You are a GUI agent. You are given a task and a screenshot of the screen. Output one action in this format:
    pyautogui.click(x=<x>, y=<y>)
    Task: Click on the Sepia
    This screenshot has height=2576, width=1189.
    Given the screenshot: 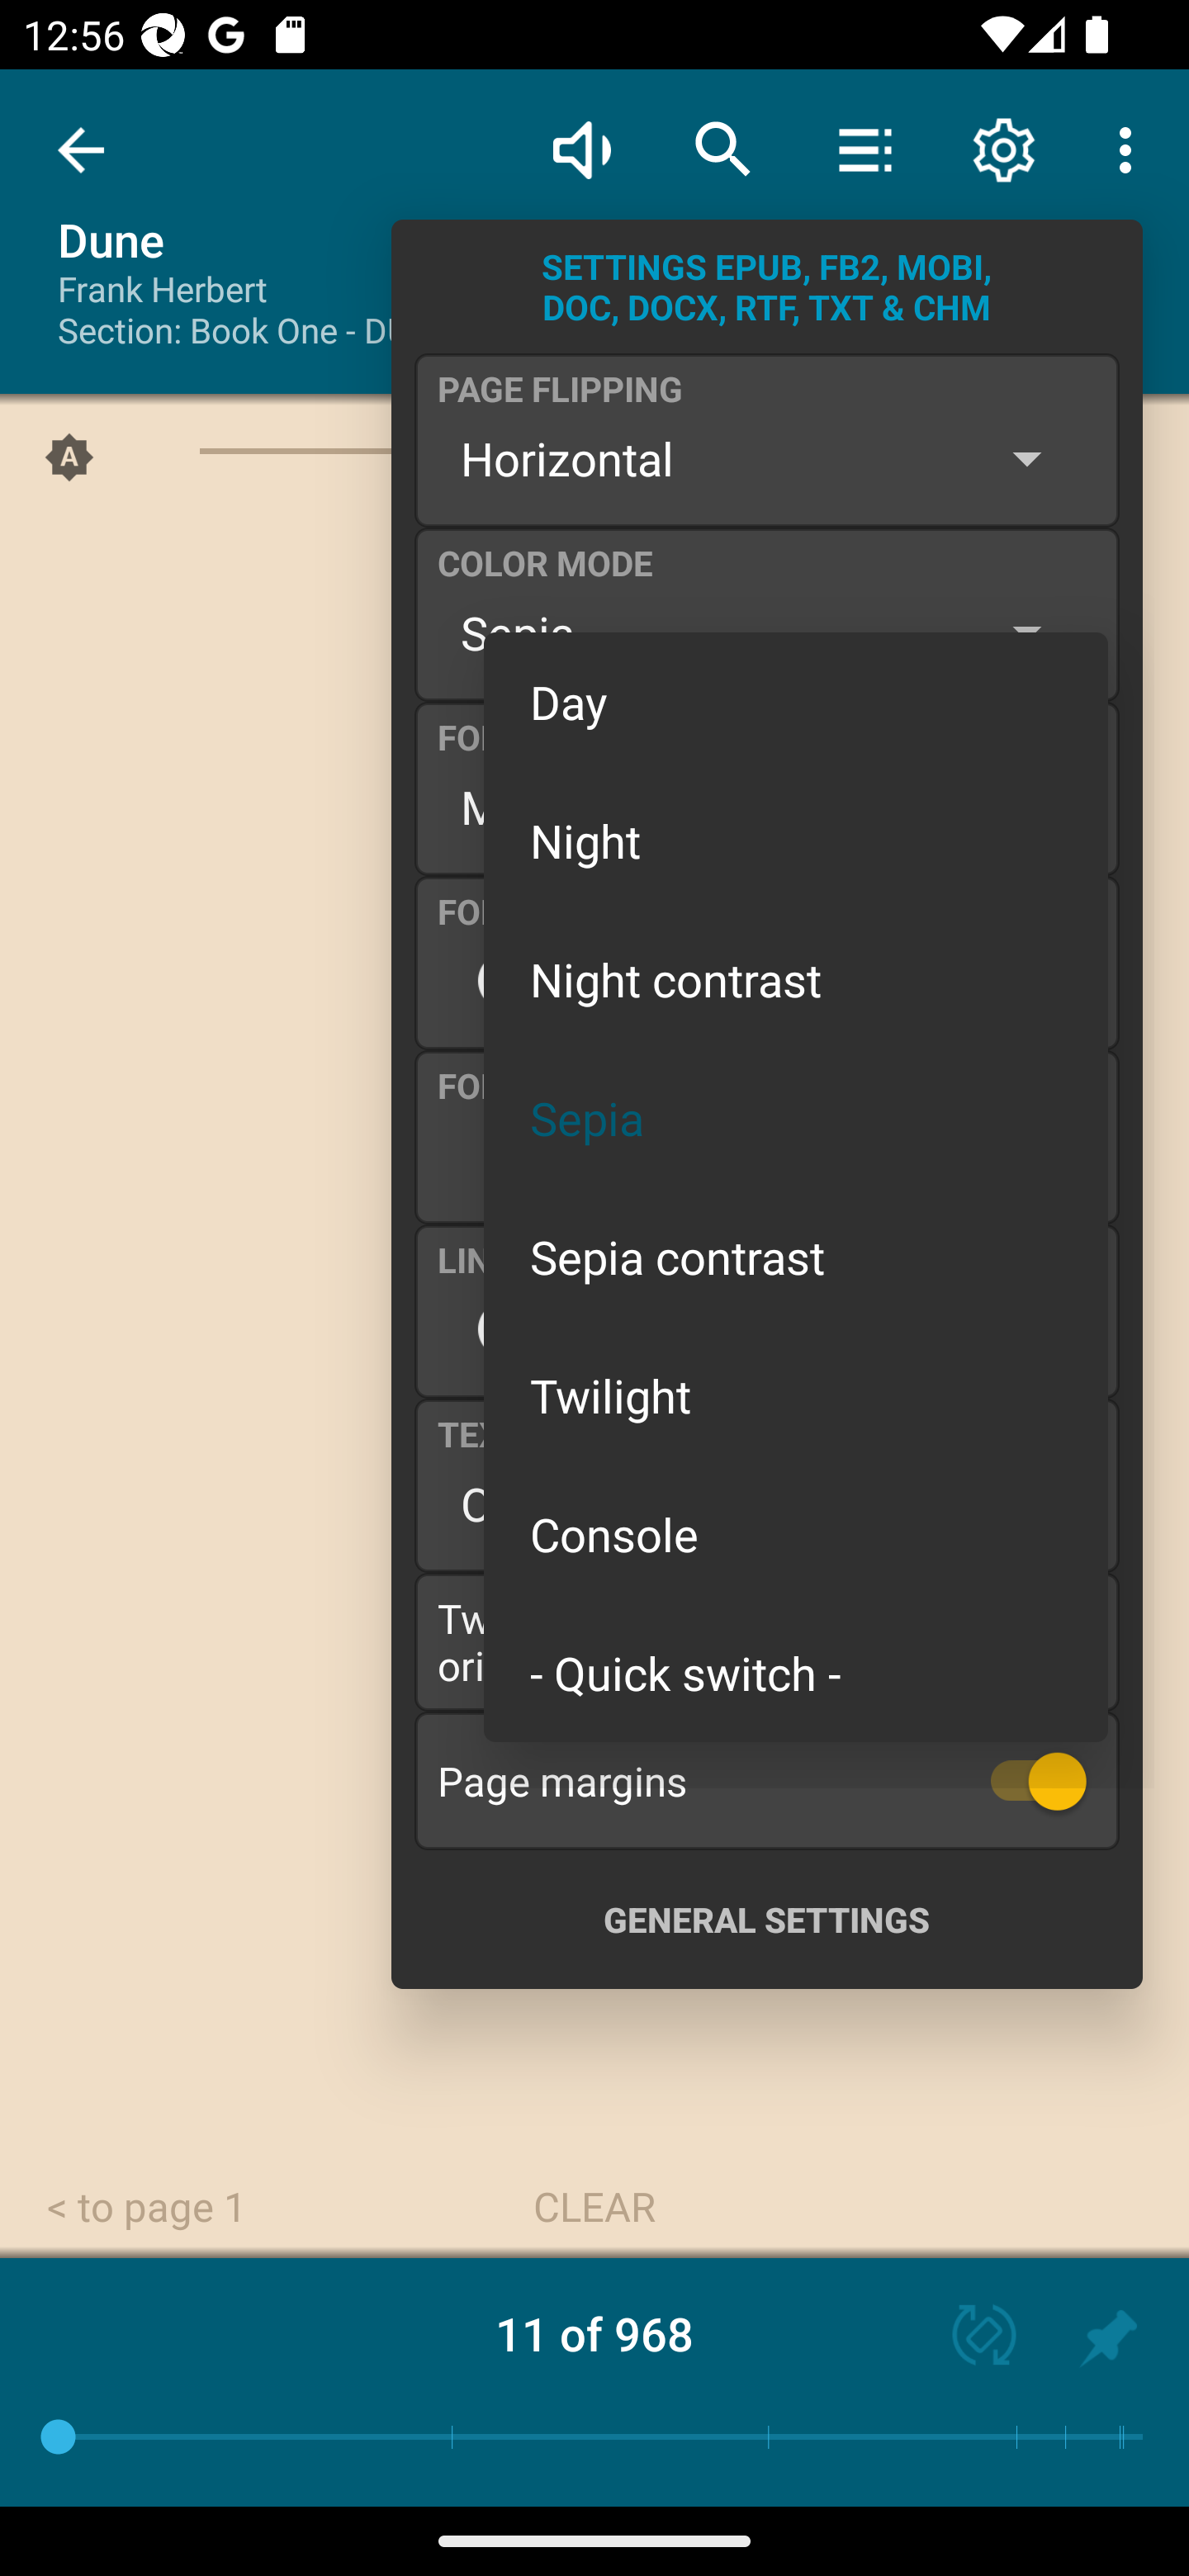 What is the action you would take?
    pyautogui.click(x=796, y=1118)
    